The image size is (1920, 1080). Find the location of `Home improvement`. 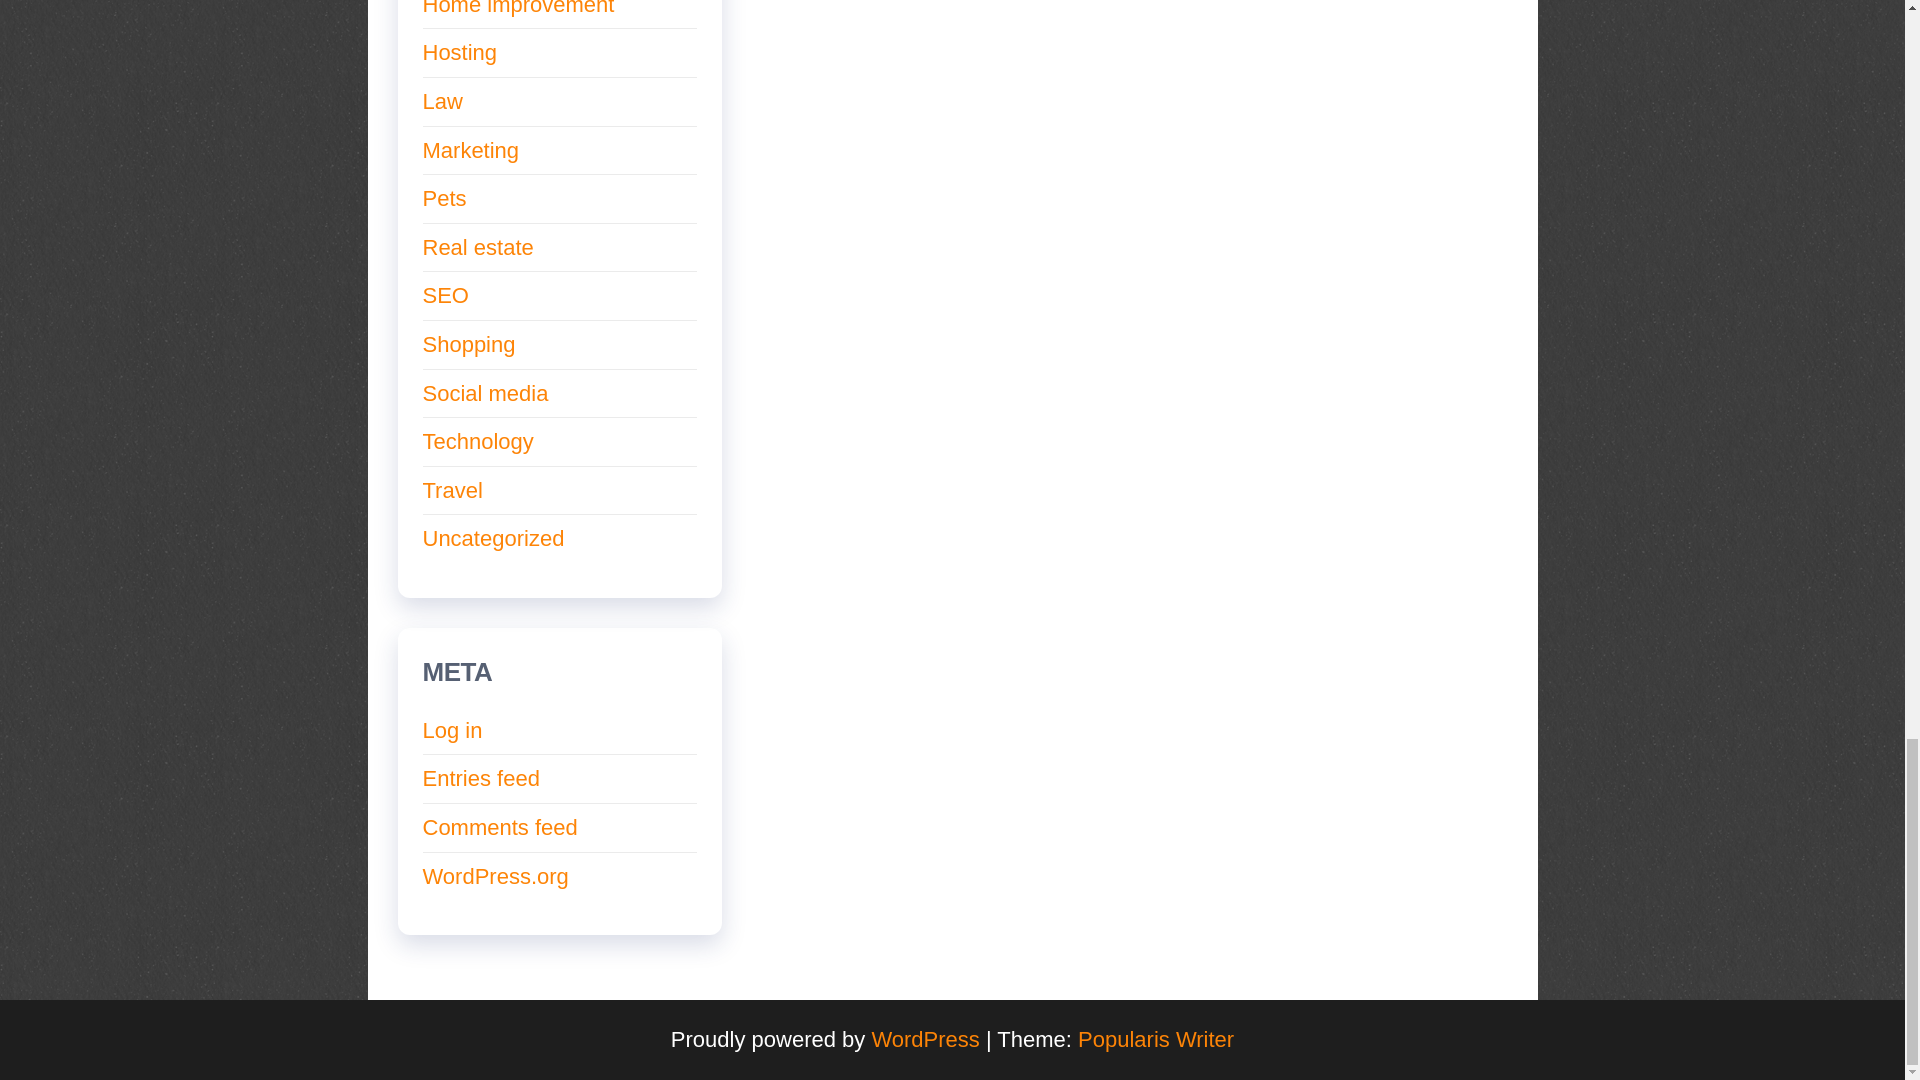

Home improvement is located at coordinates (518, 8).